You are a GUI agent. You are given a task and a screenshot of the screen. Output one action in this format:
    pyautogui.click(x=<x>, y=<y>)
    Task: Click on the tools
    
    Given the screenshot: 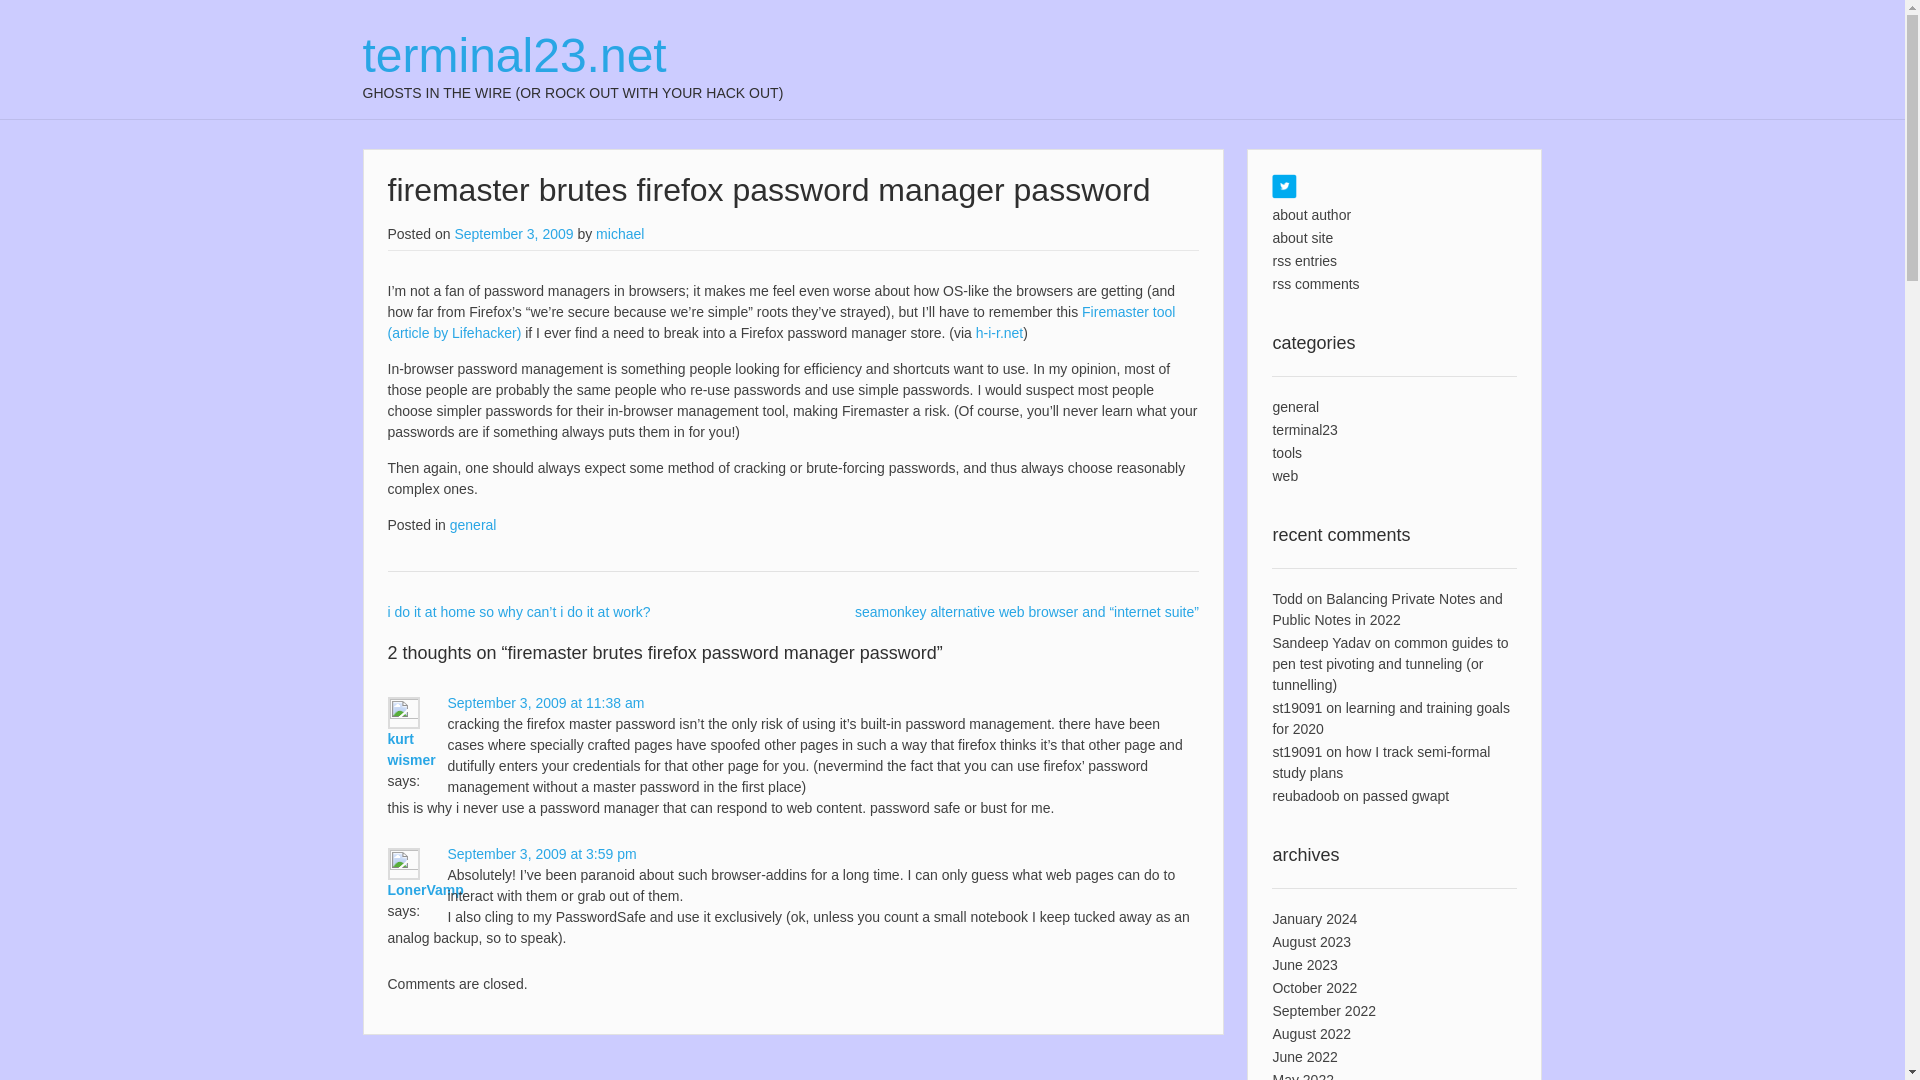 What is the action you would take?
    pyautogui.click(x=1286, y=452)
    